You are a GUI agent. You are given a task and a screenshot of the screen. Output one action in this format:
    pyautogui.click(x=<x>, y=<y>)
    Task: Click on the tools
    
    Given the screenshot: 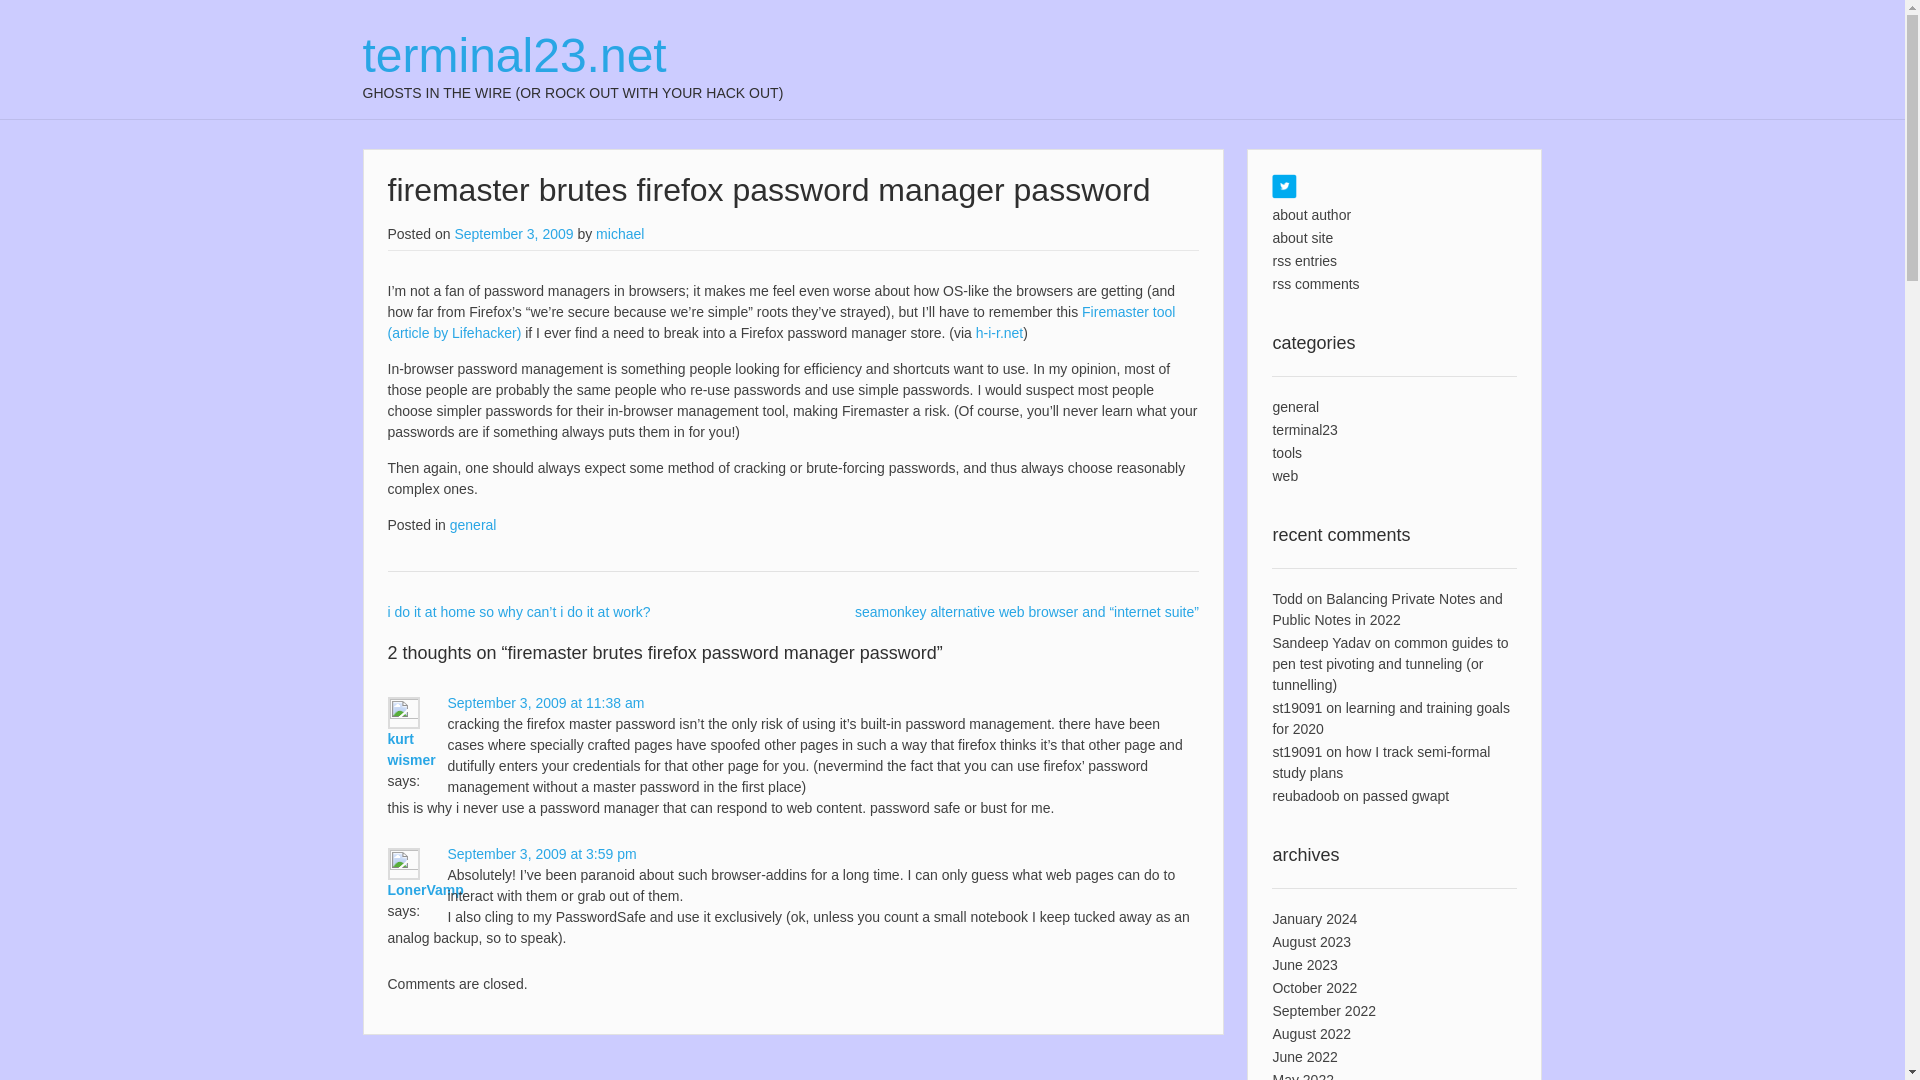 What is the action you would take?
    pyautogui.click(x=1286, y=452)
    